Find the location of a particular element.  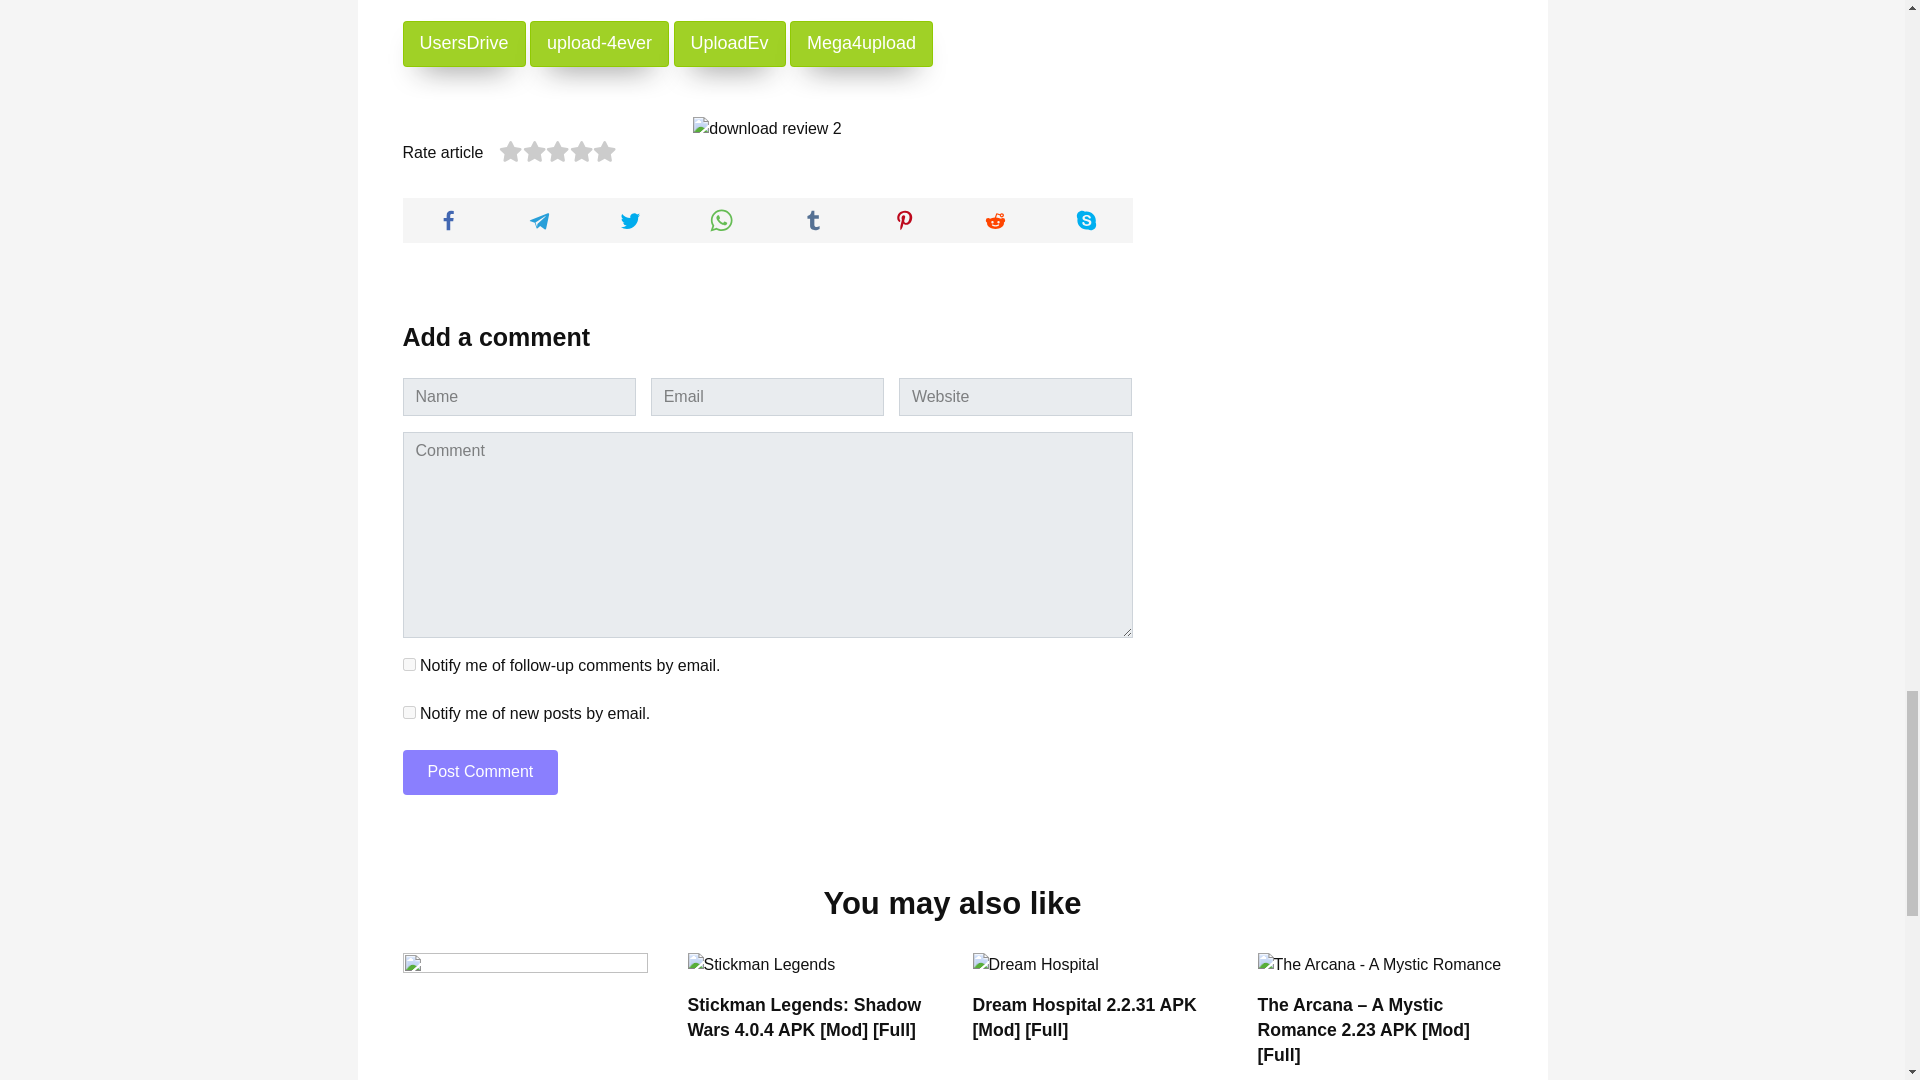

subscribe is located at coordinates (408, 664).